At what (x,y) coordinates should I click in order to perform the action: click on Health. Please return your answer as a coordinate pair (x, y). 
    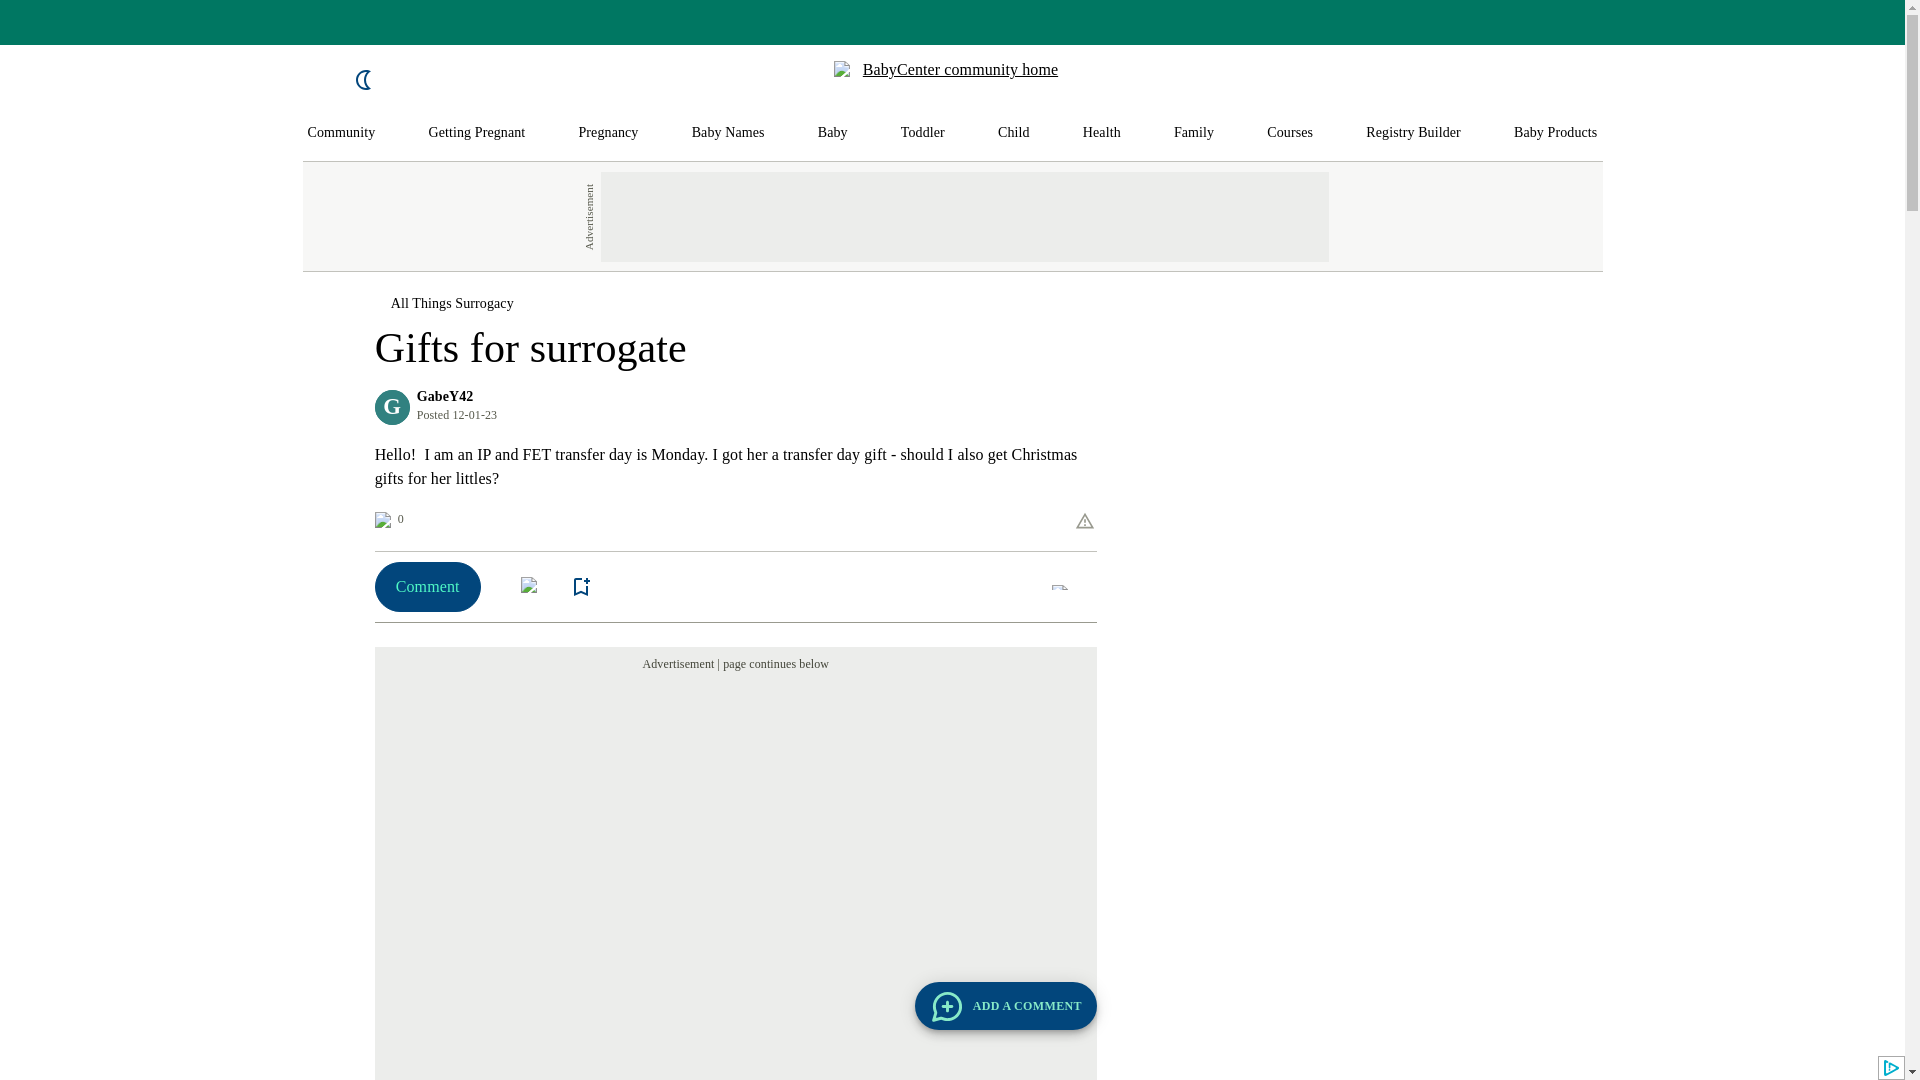
    Looking at the image, I should click on (1102, 133).